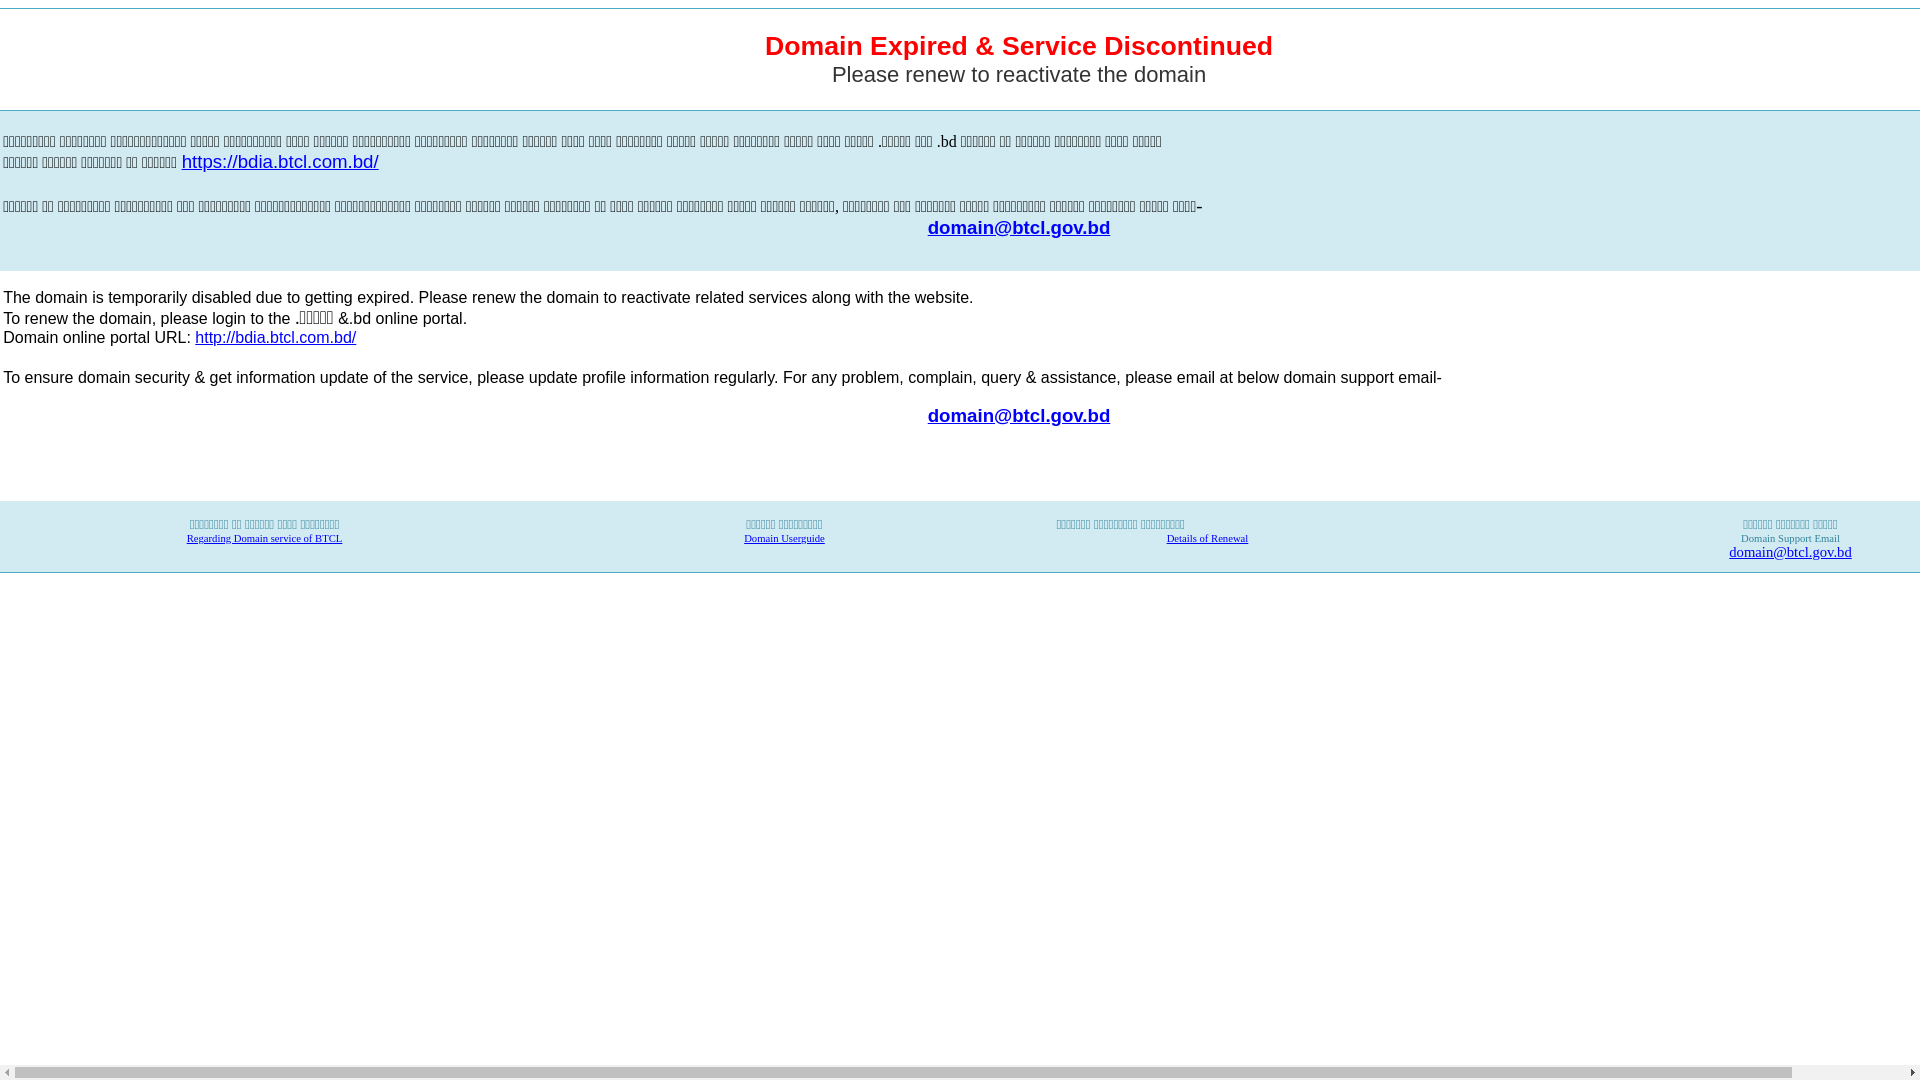 The image size is (1920, 1080). What do you see at coordinates (1208, 538) in the screenshot?
I see `Details of Renewal` at bounding box center [1208, 538].